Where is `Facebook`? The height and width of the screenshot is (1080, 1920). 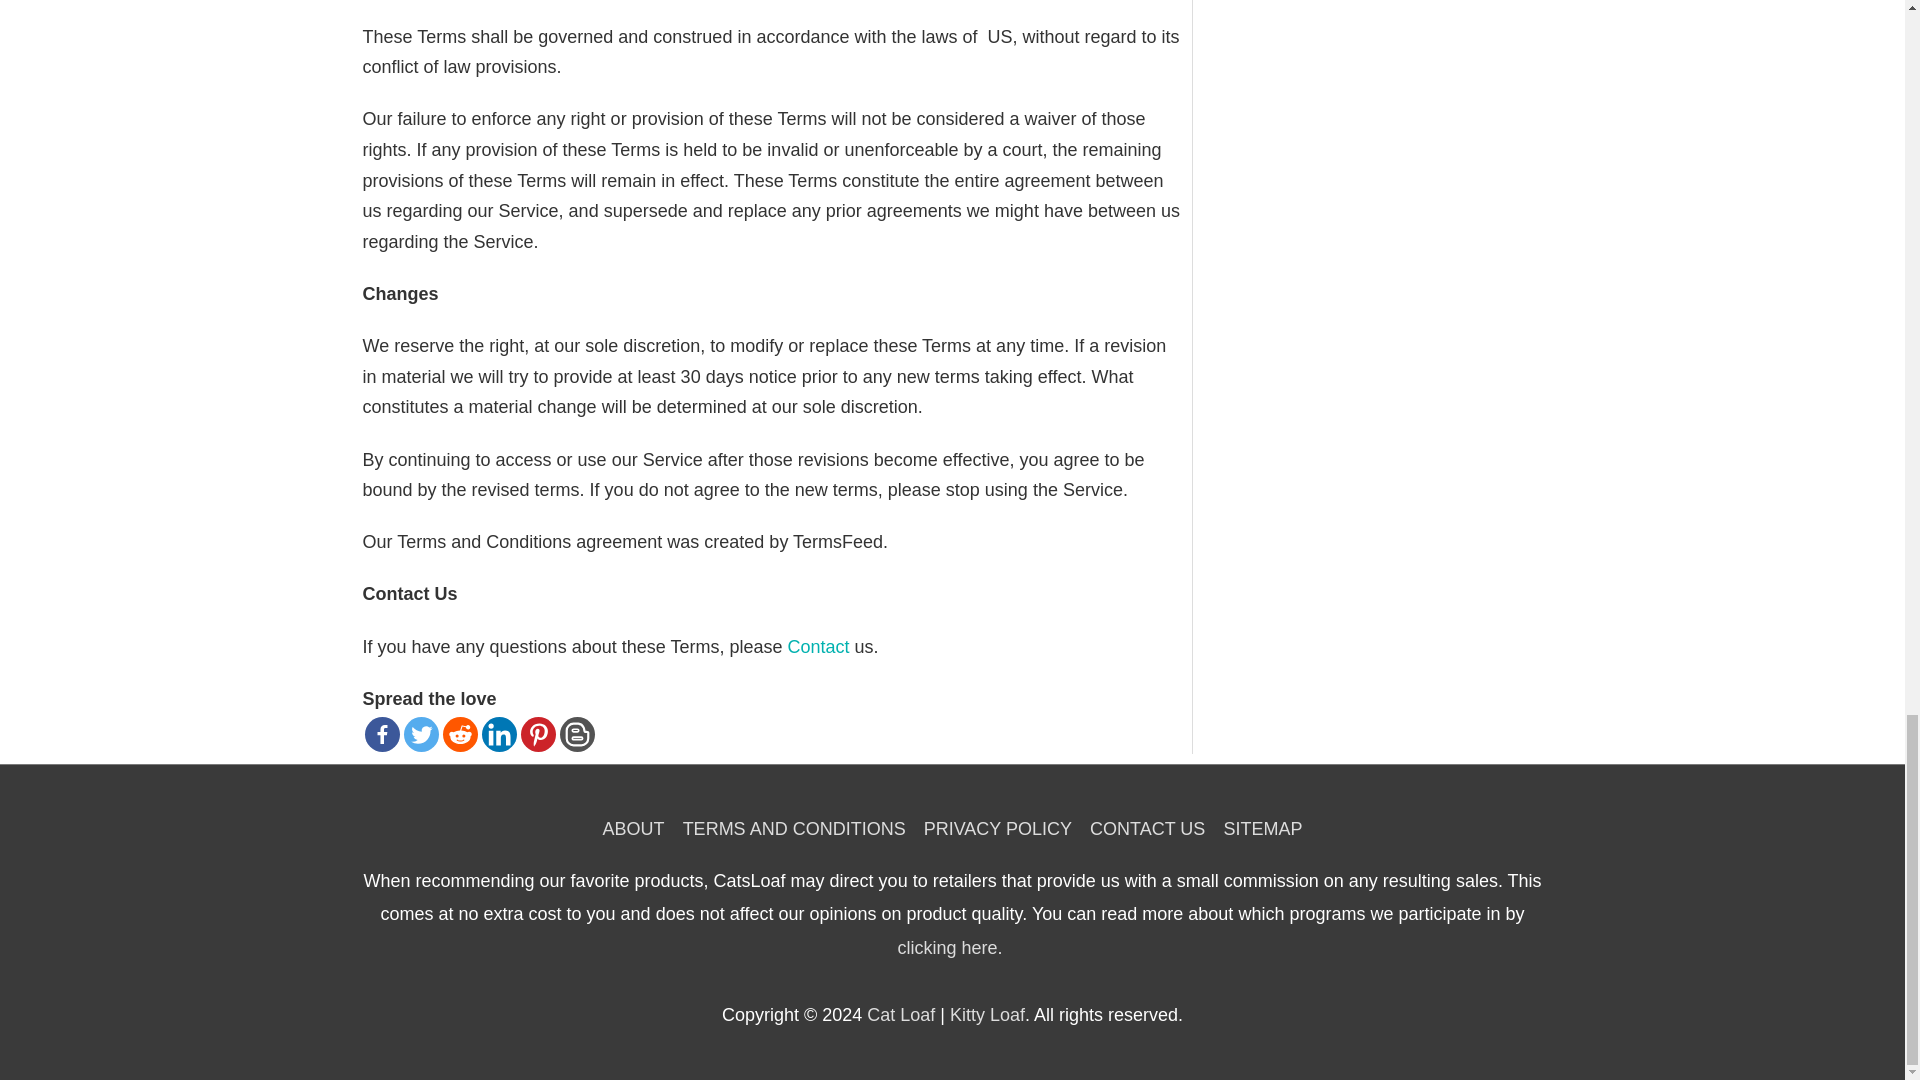 Facebook is located at coordinates (382, 734).